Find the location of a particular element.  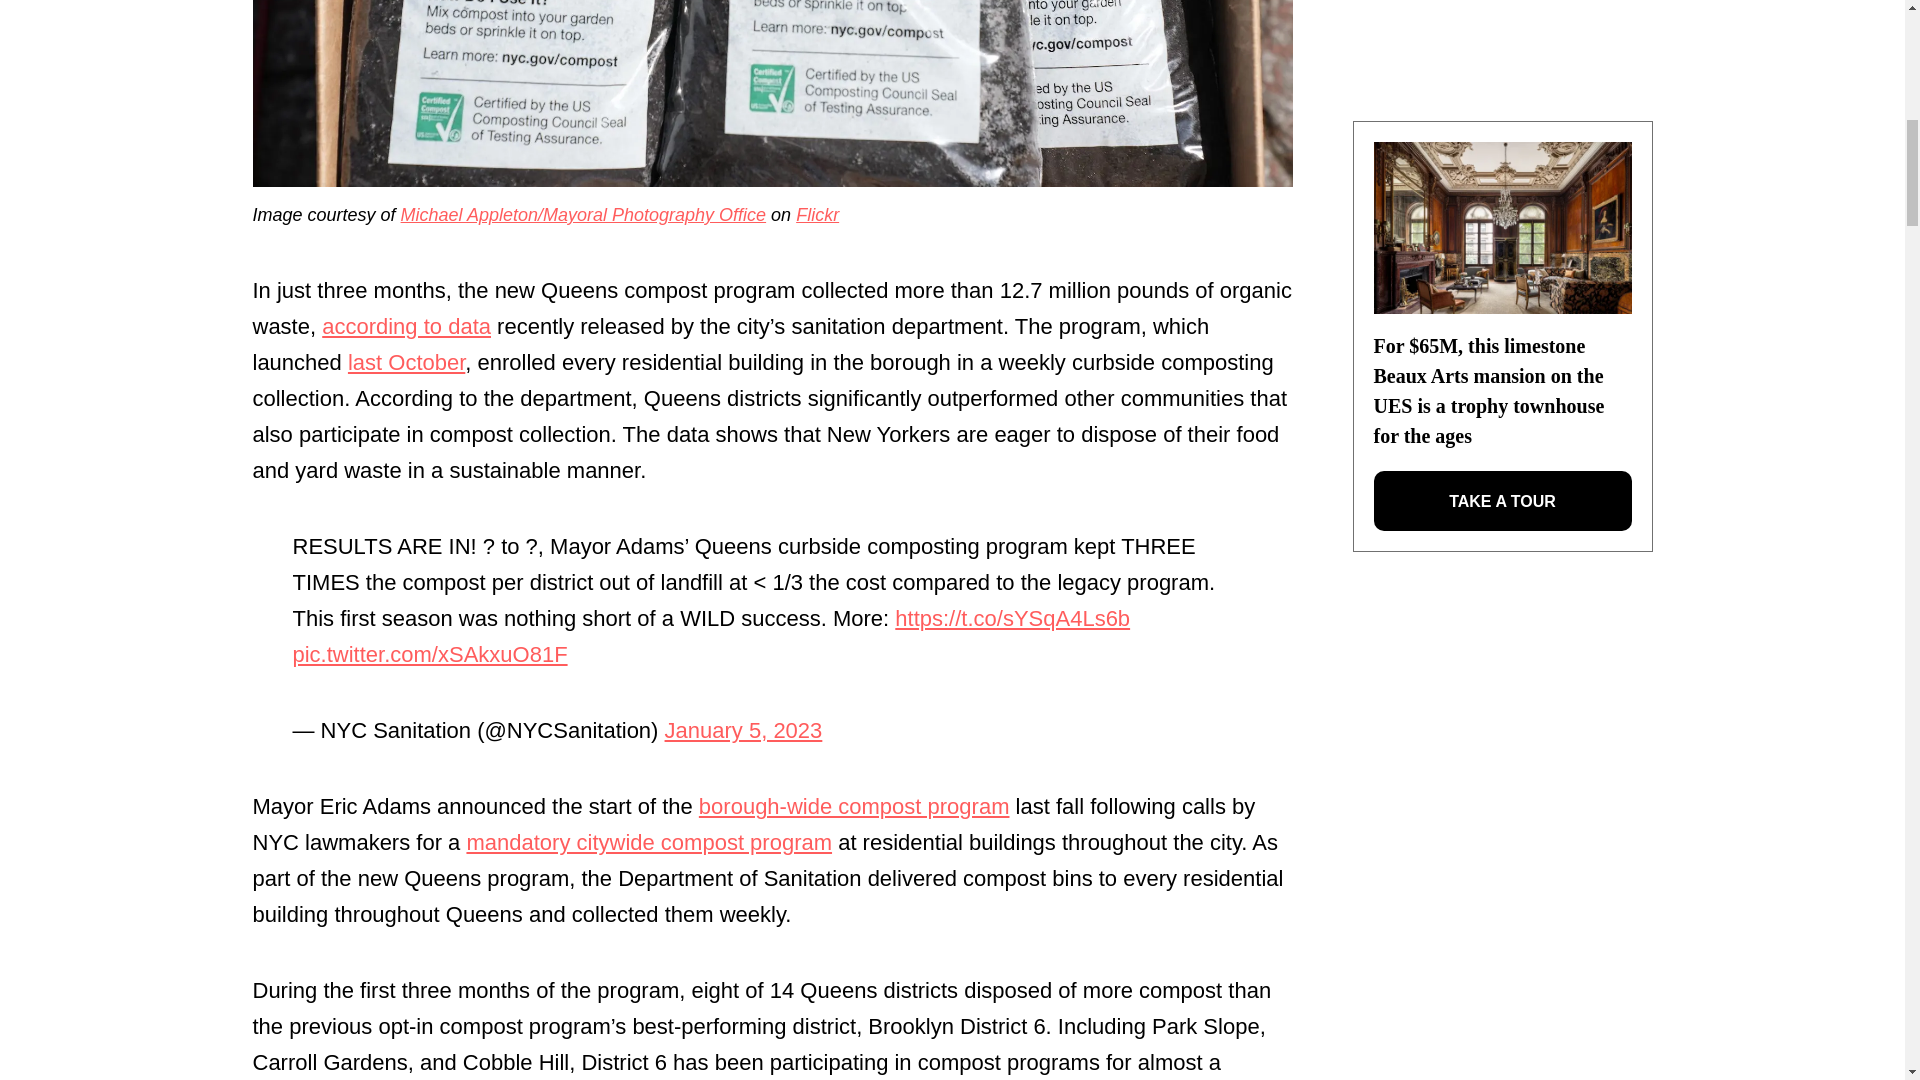

according to data is located at coordinates (406, 326).